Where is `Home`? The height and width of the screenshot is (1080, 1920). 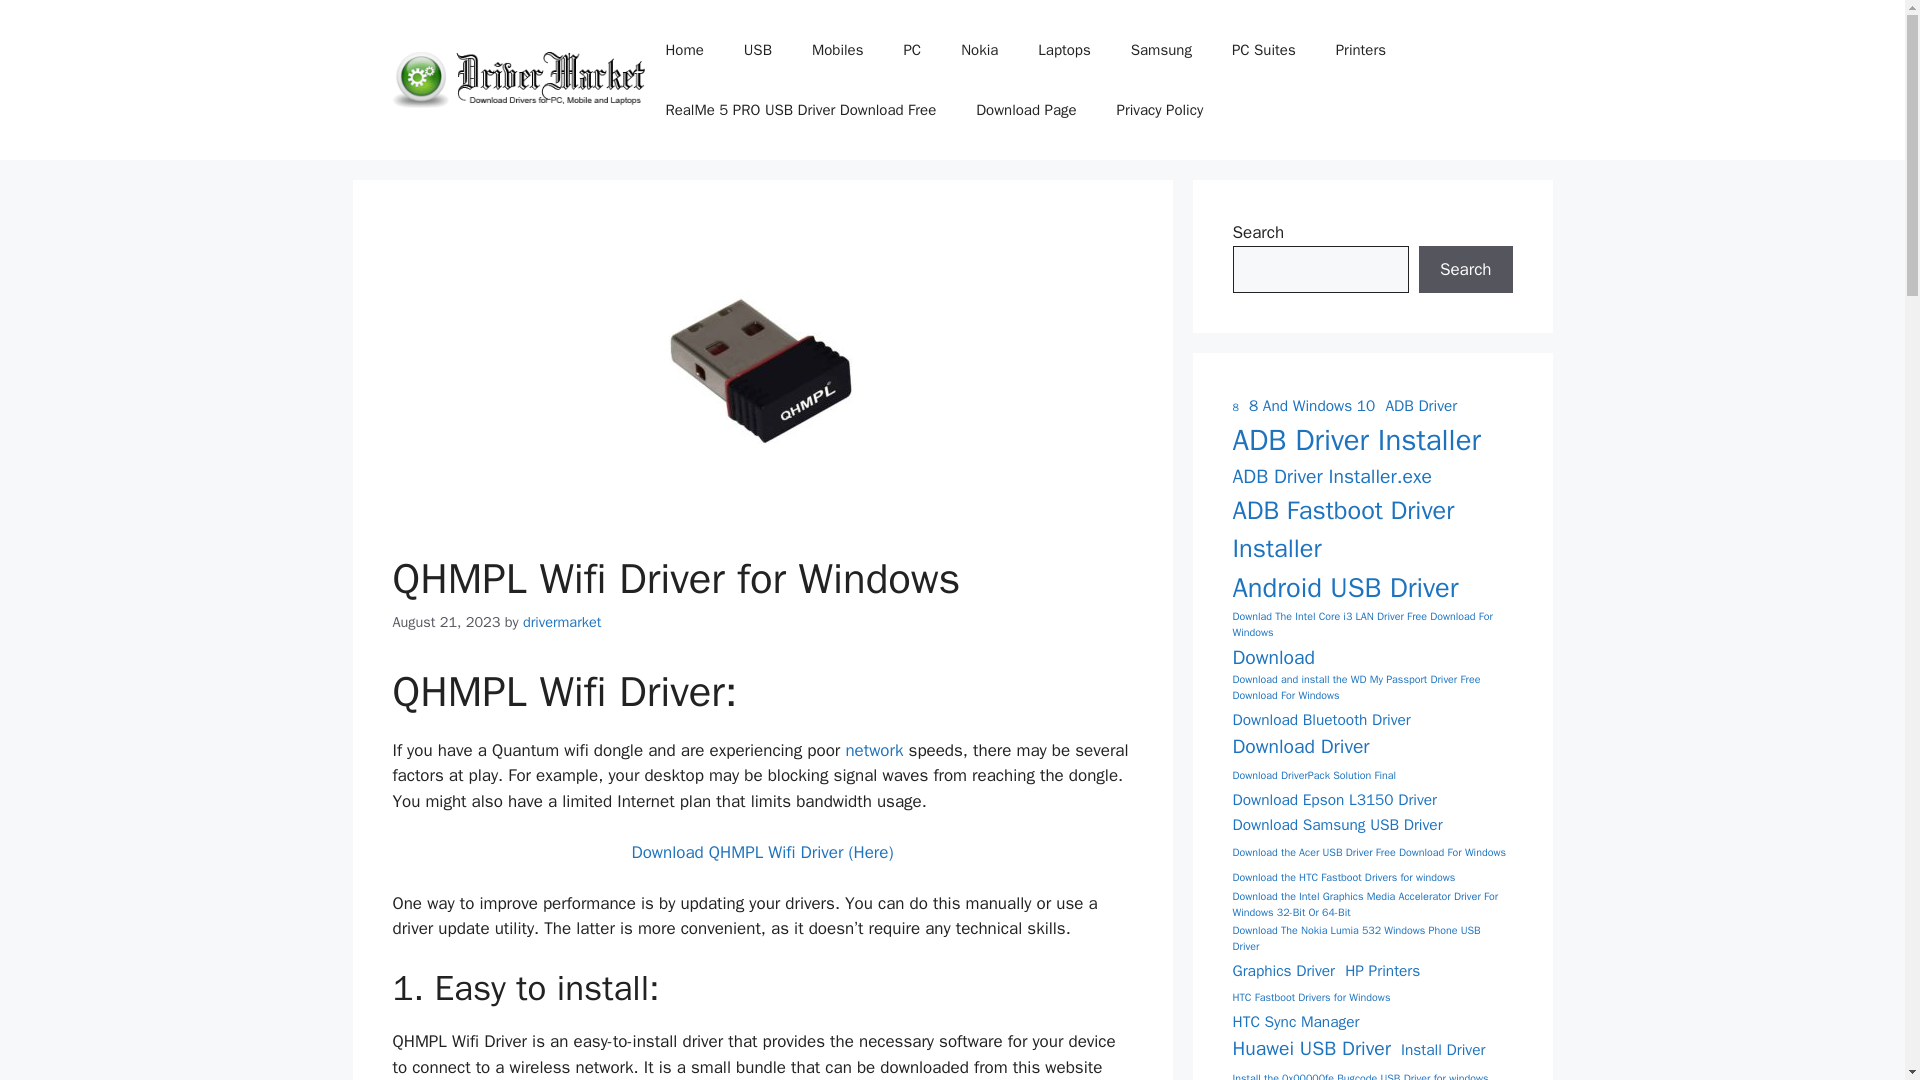 Home is located at coordinates (684, 50).